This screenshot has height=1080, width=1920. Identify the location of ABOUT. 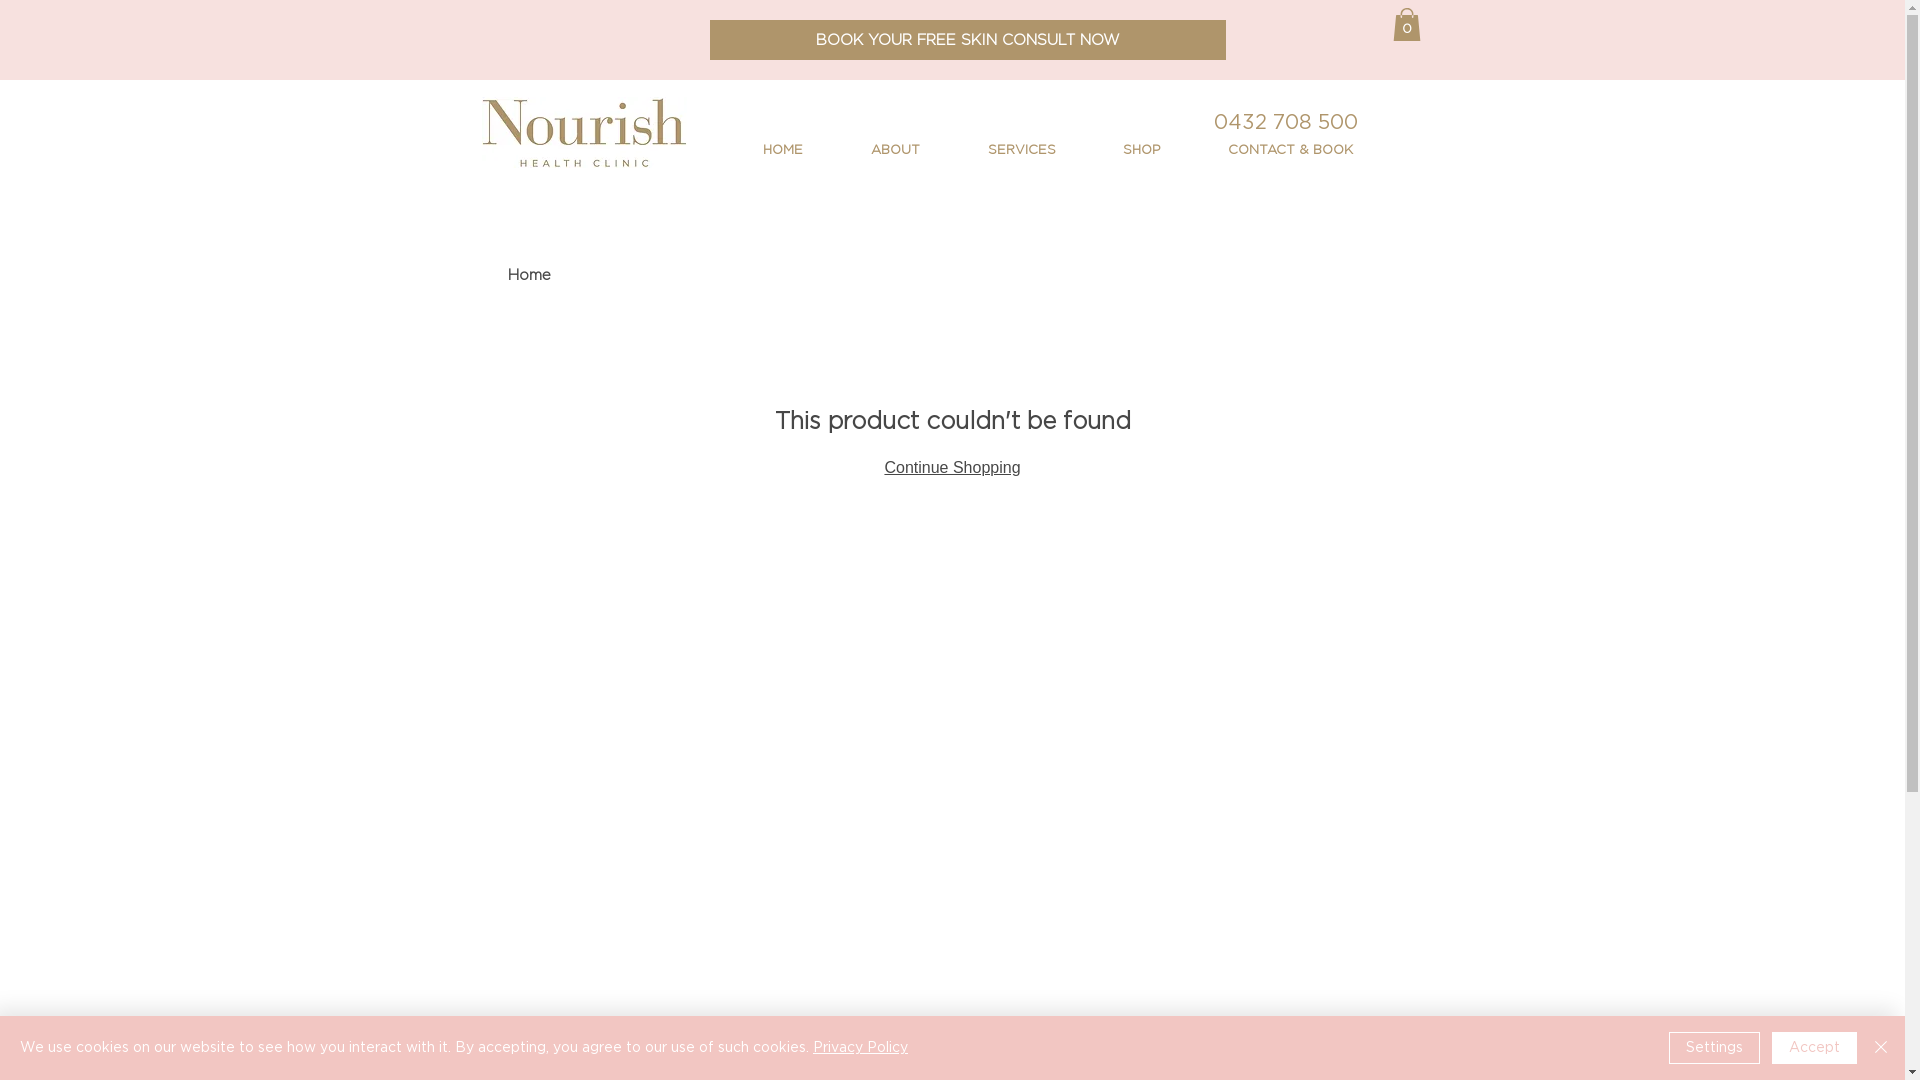
(870, 151).